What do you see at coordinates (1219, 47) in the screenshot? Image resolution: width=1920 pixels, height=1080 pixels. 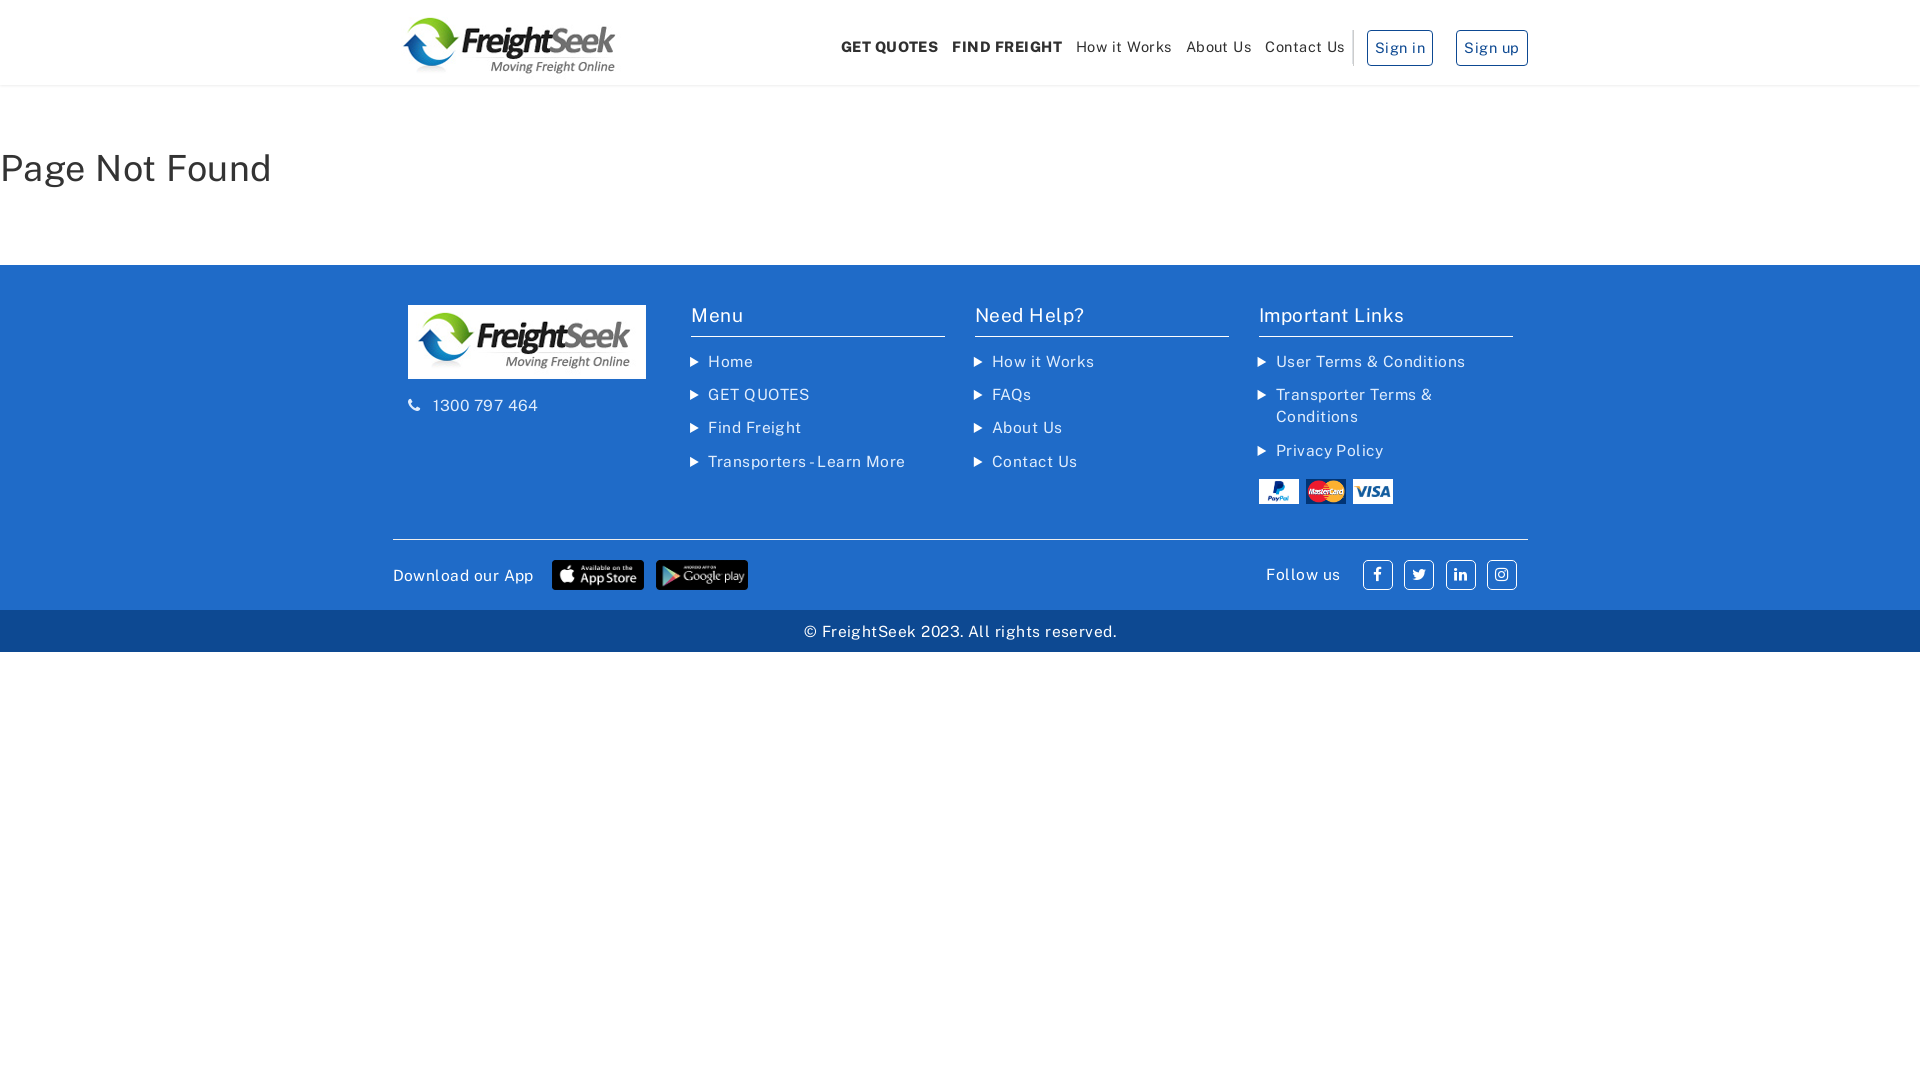 I see `About Us` at bounding box center [1219, 47].